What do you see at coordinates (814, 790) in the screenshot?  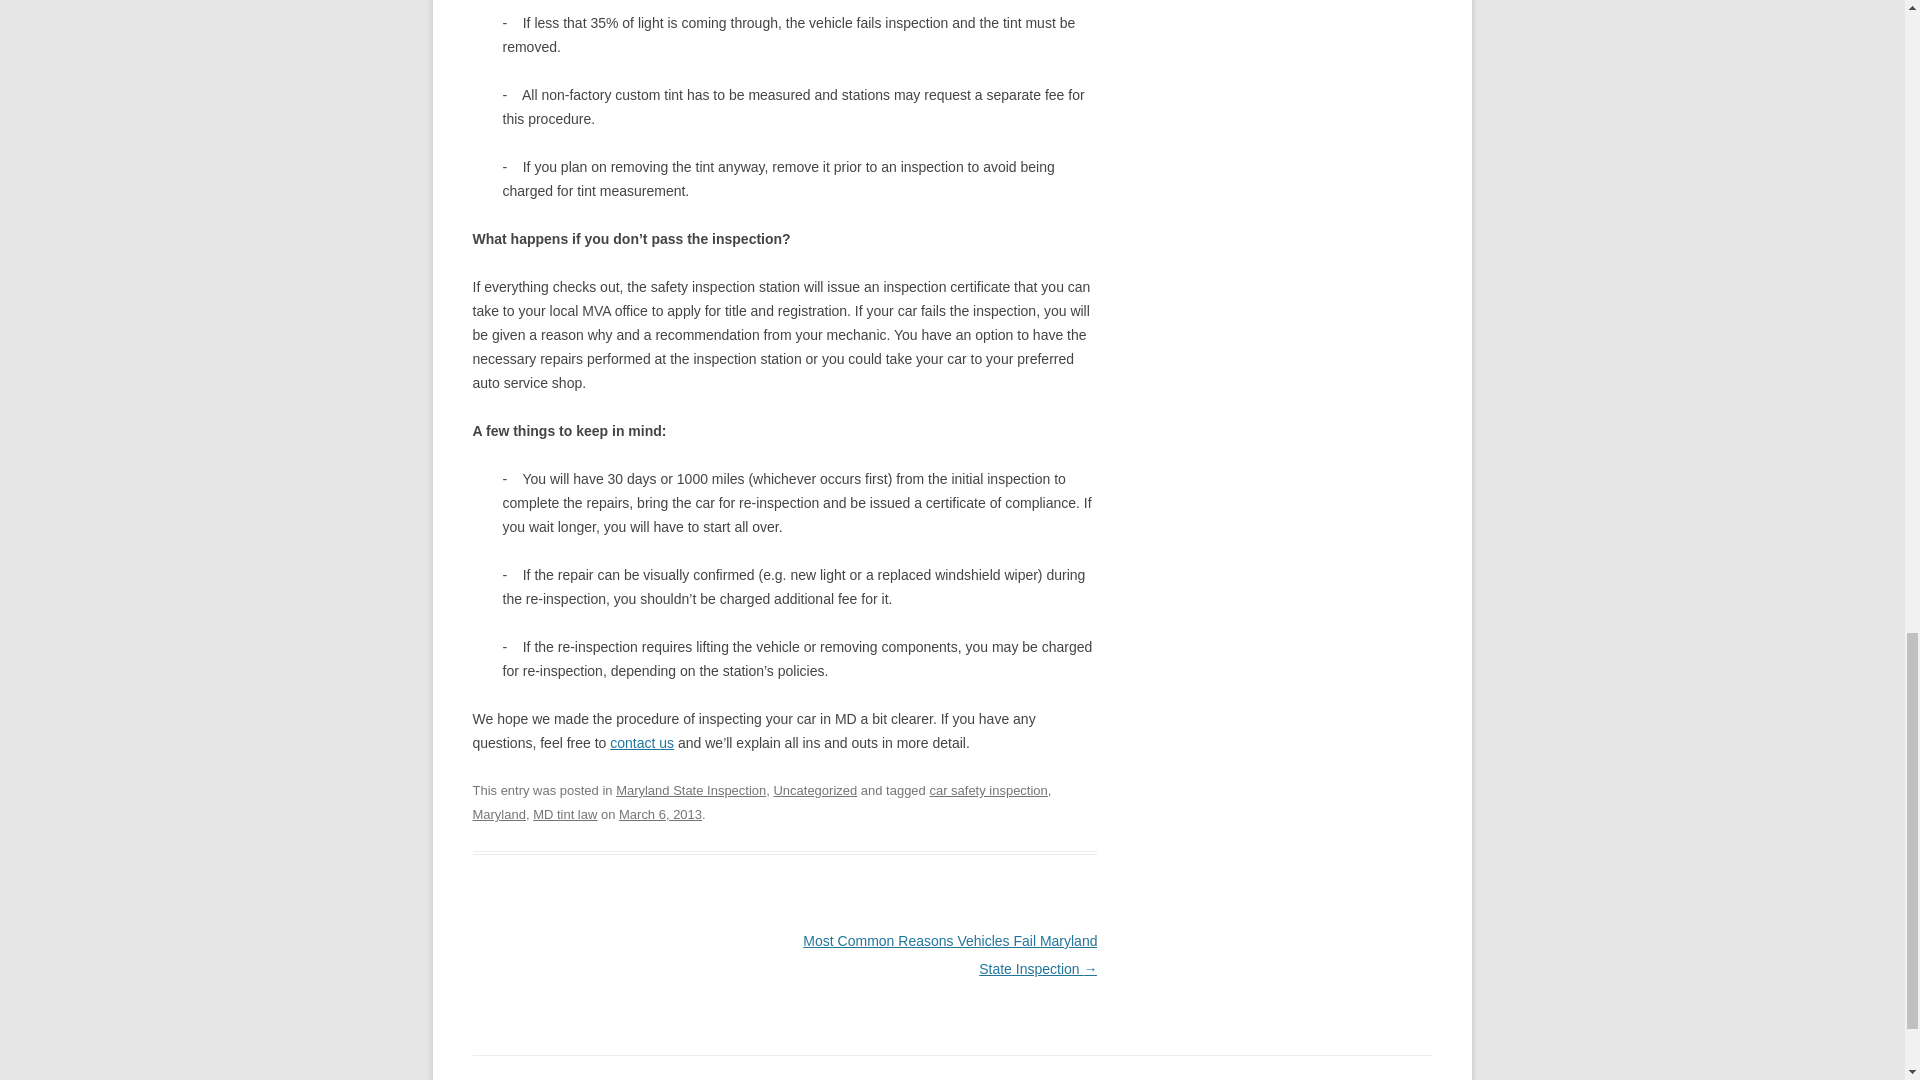 I see `Uncategorized` at bounding box center [814, 790].